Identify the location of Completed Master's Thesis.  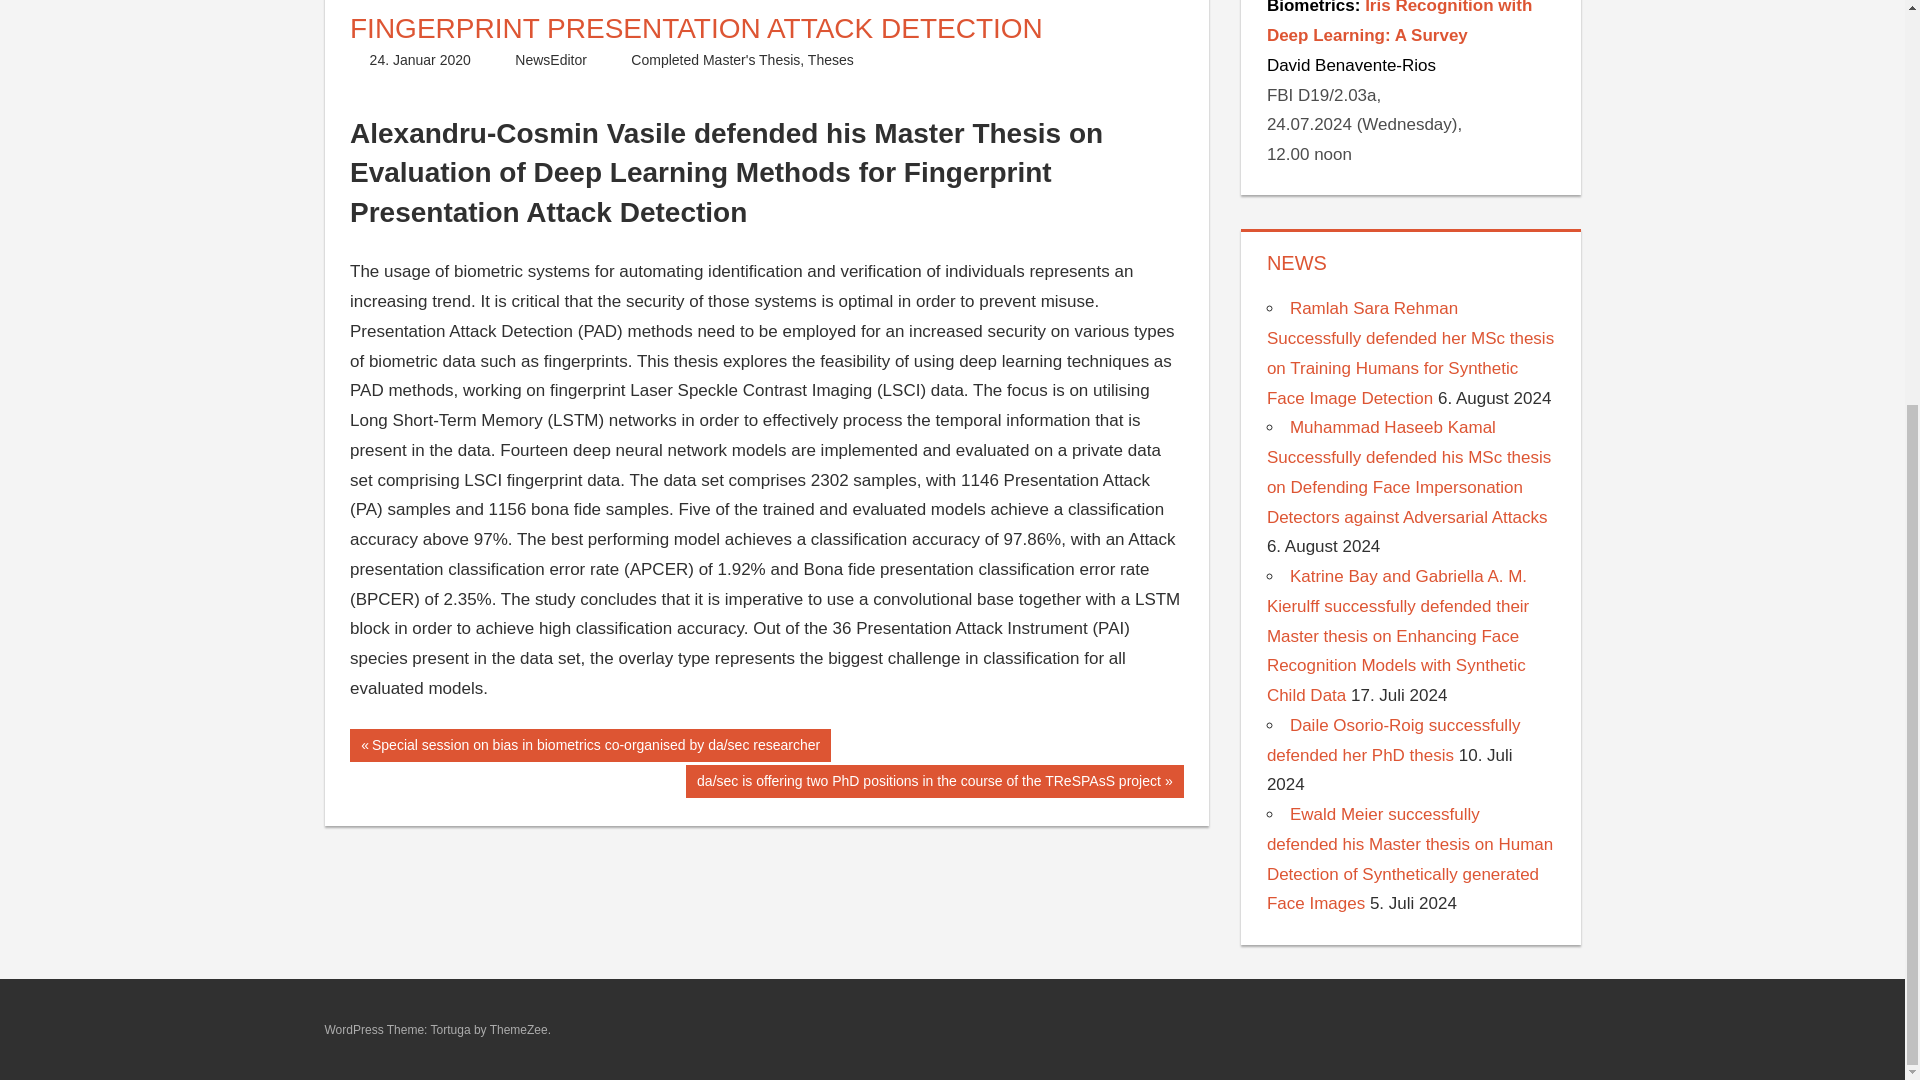
(716, 60).